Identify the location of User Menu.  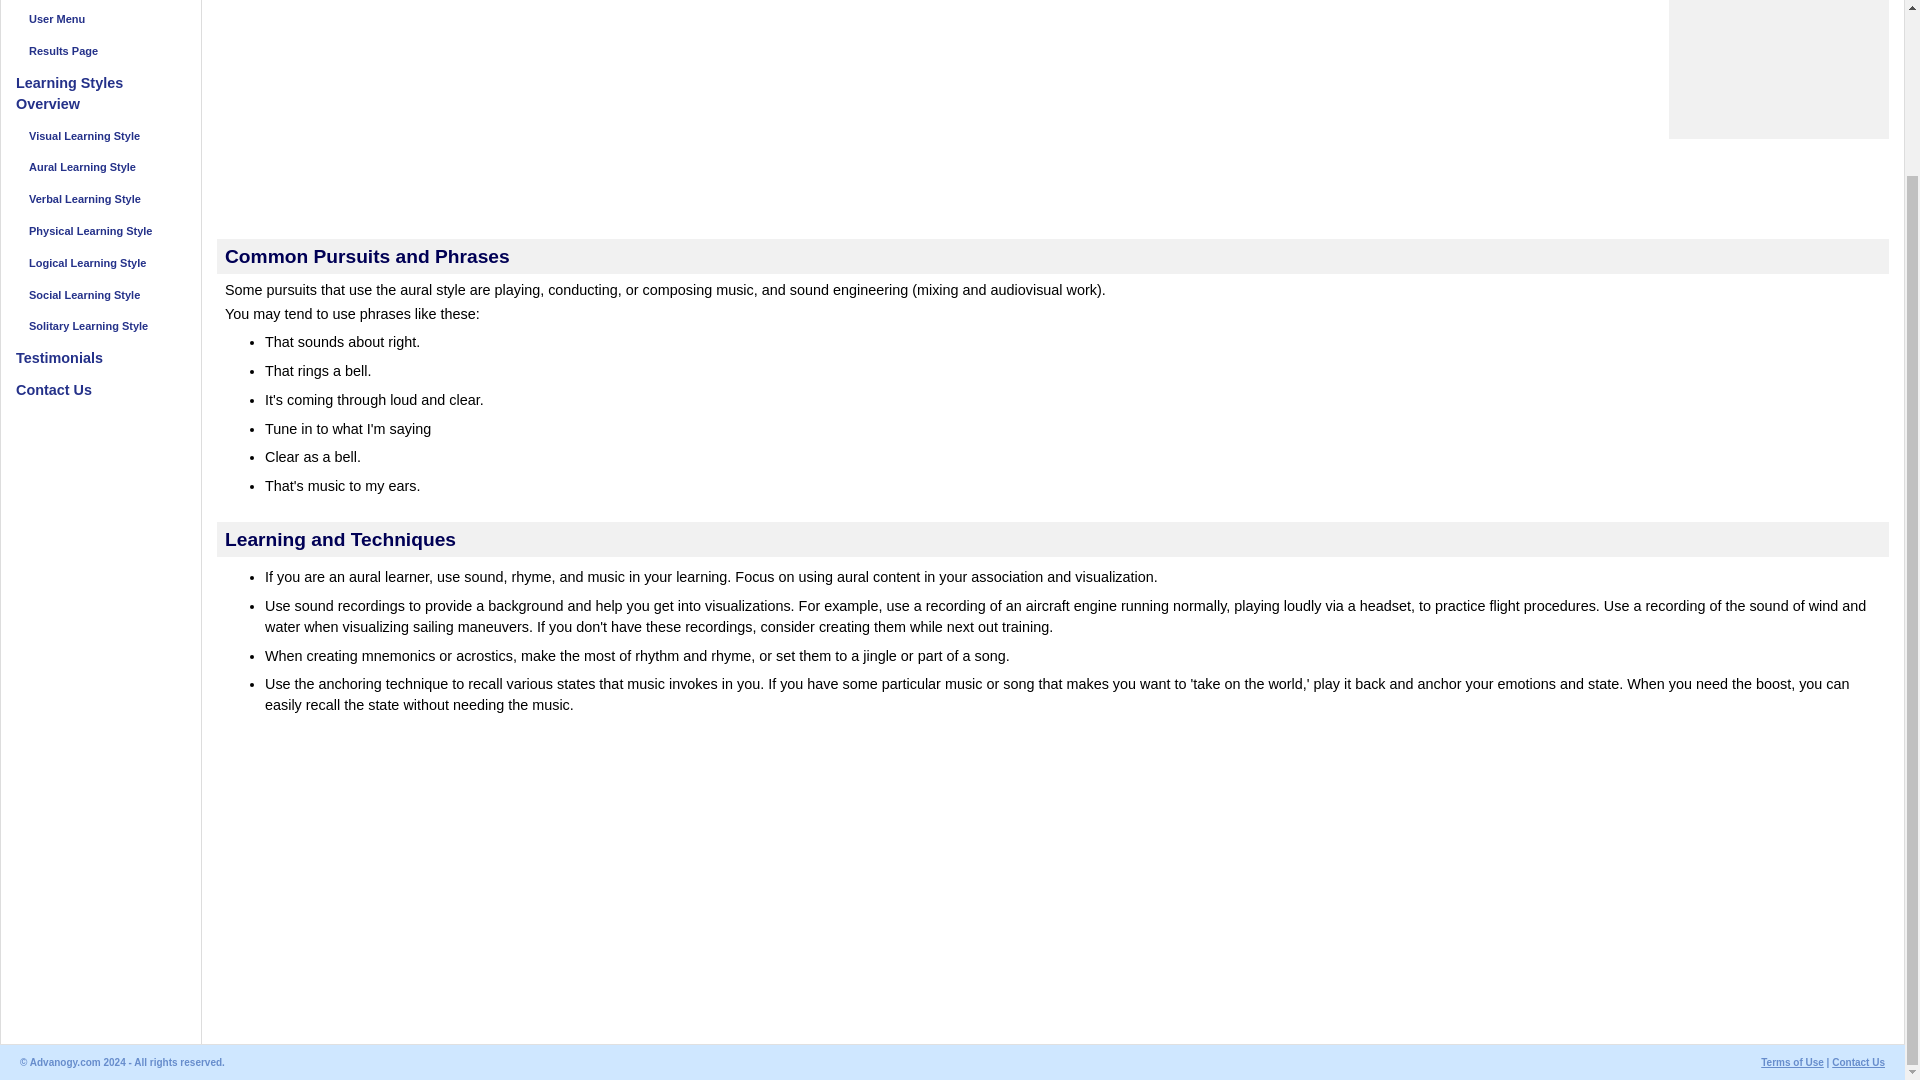
(100, 20).